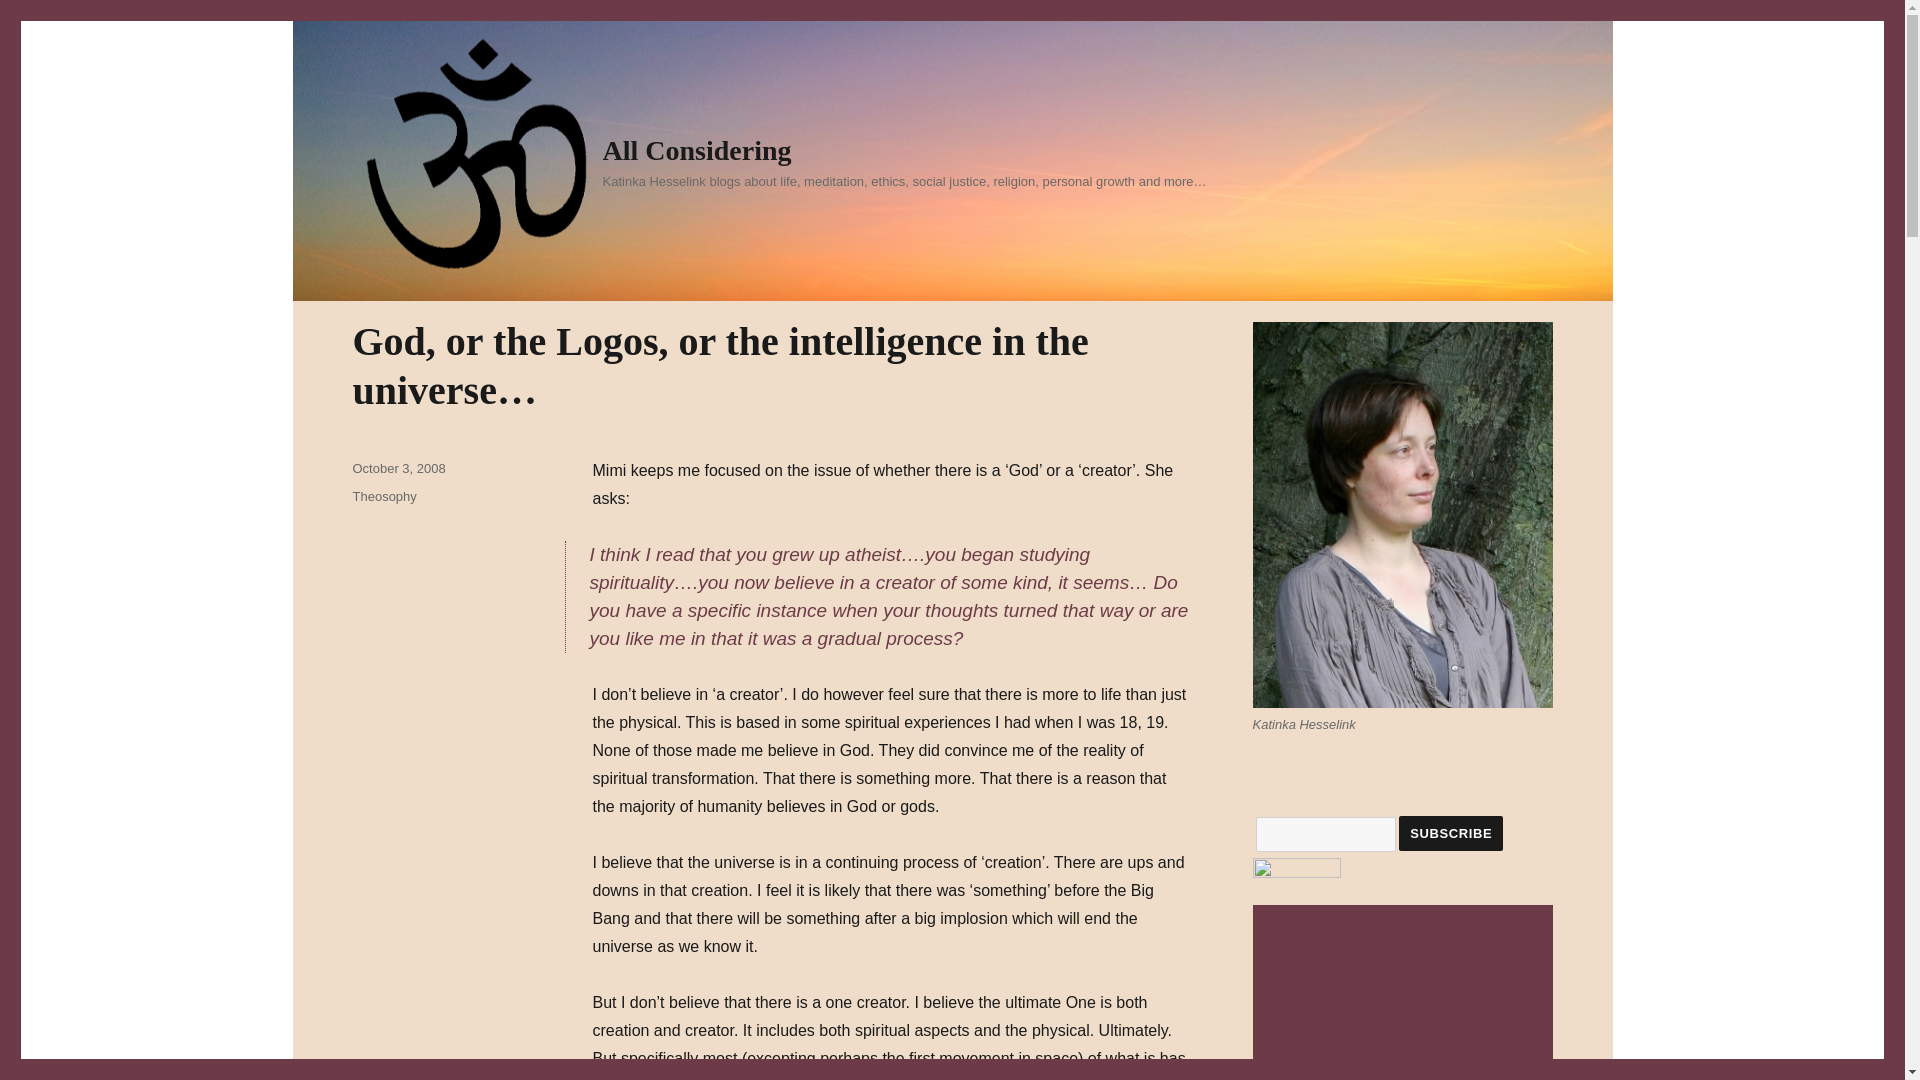  I want to click on All Considering, so click(696, 150).